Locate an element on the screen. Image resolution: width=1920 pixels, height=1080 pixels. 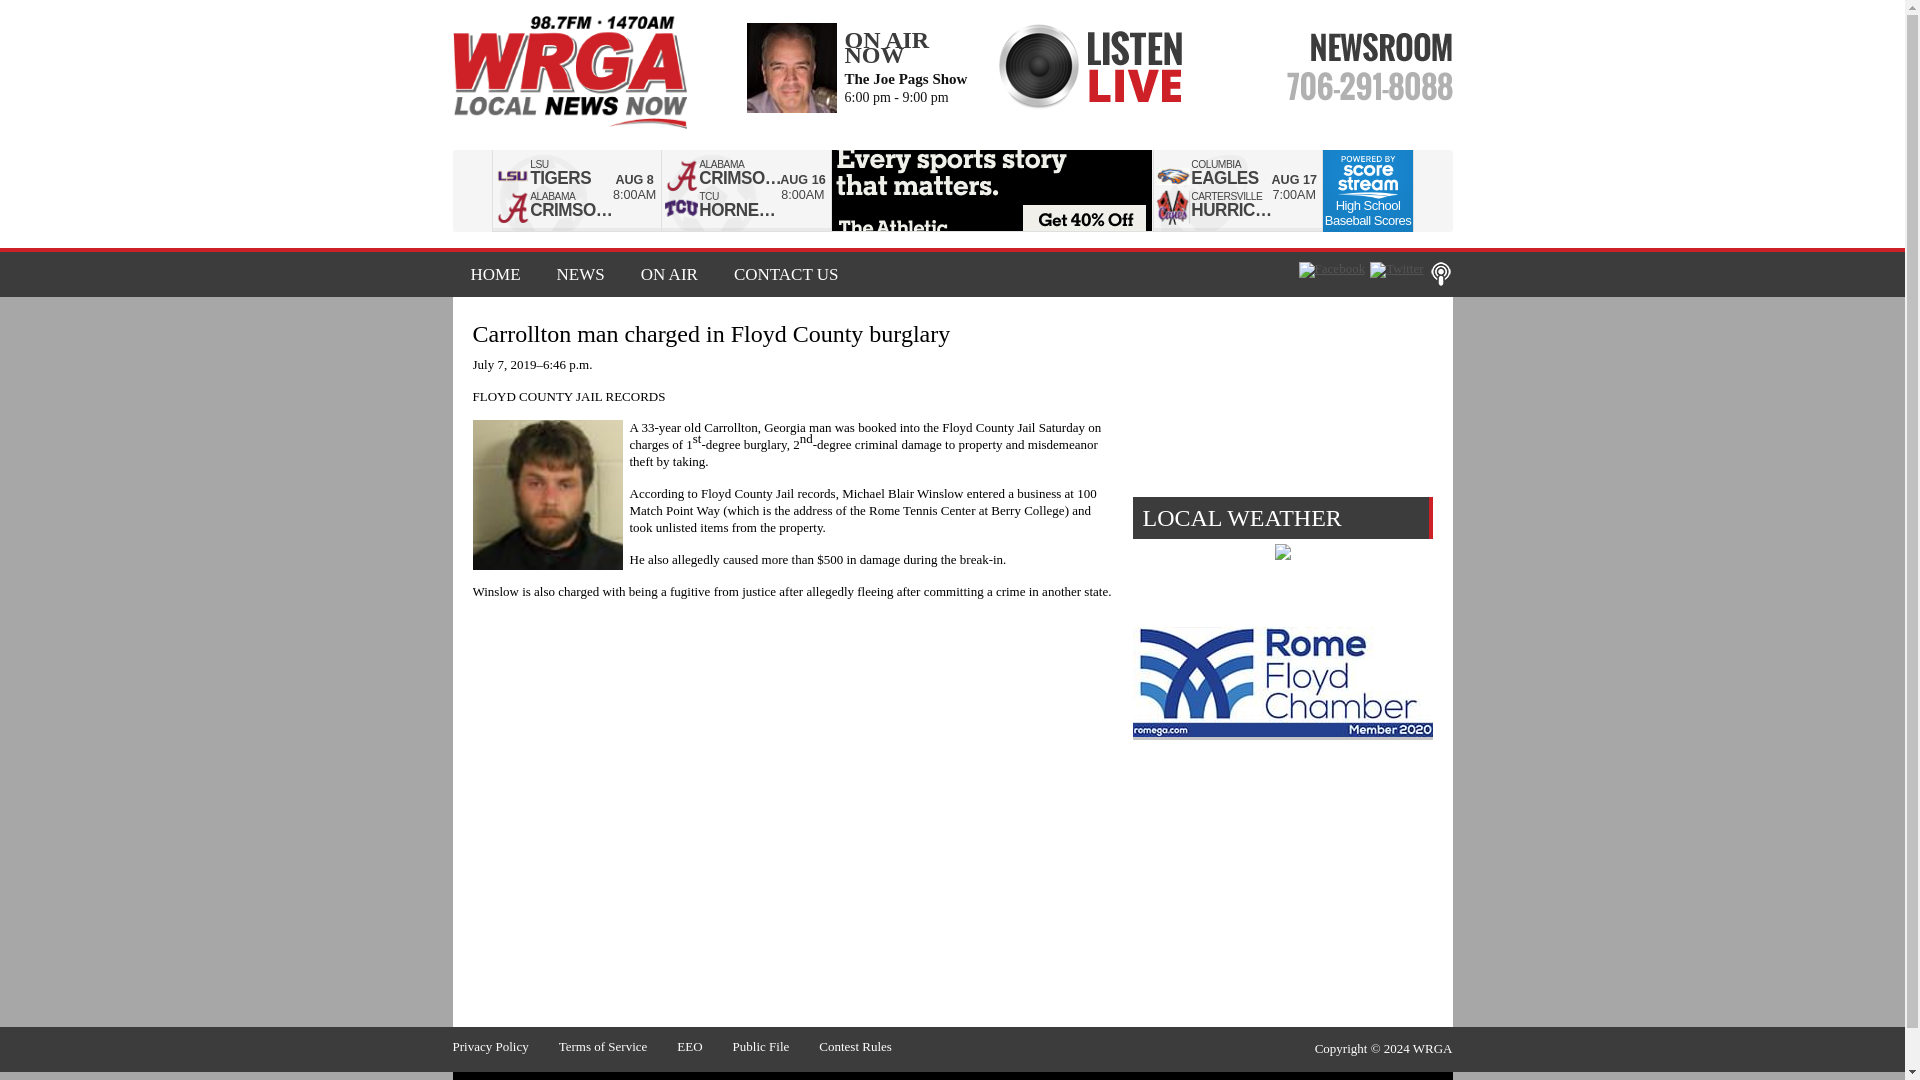
Podcasts is located at coordinates (1440, 274).